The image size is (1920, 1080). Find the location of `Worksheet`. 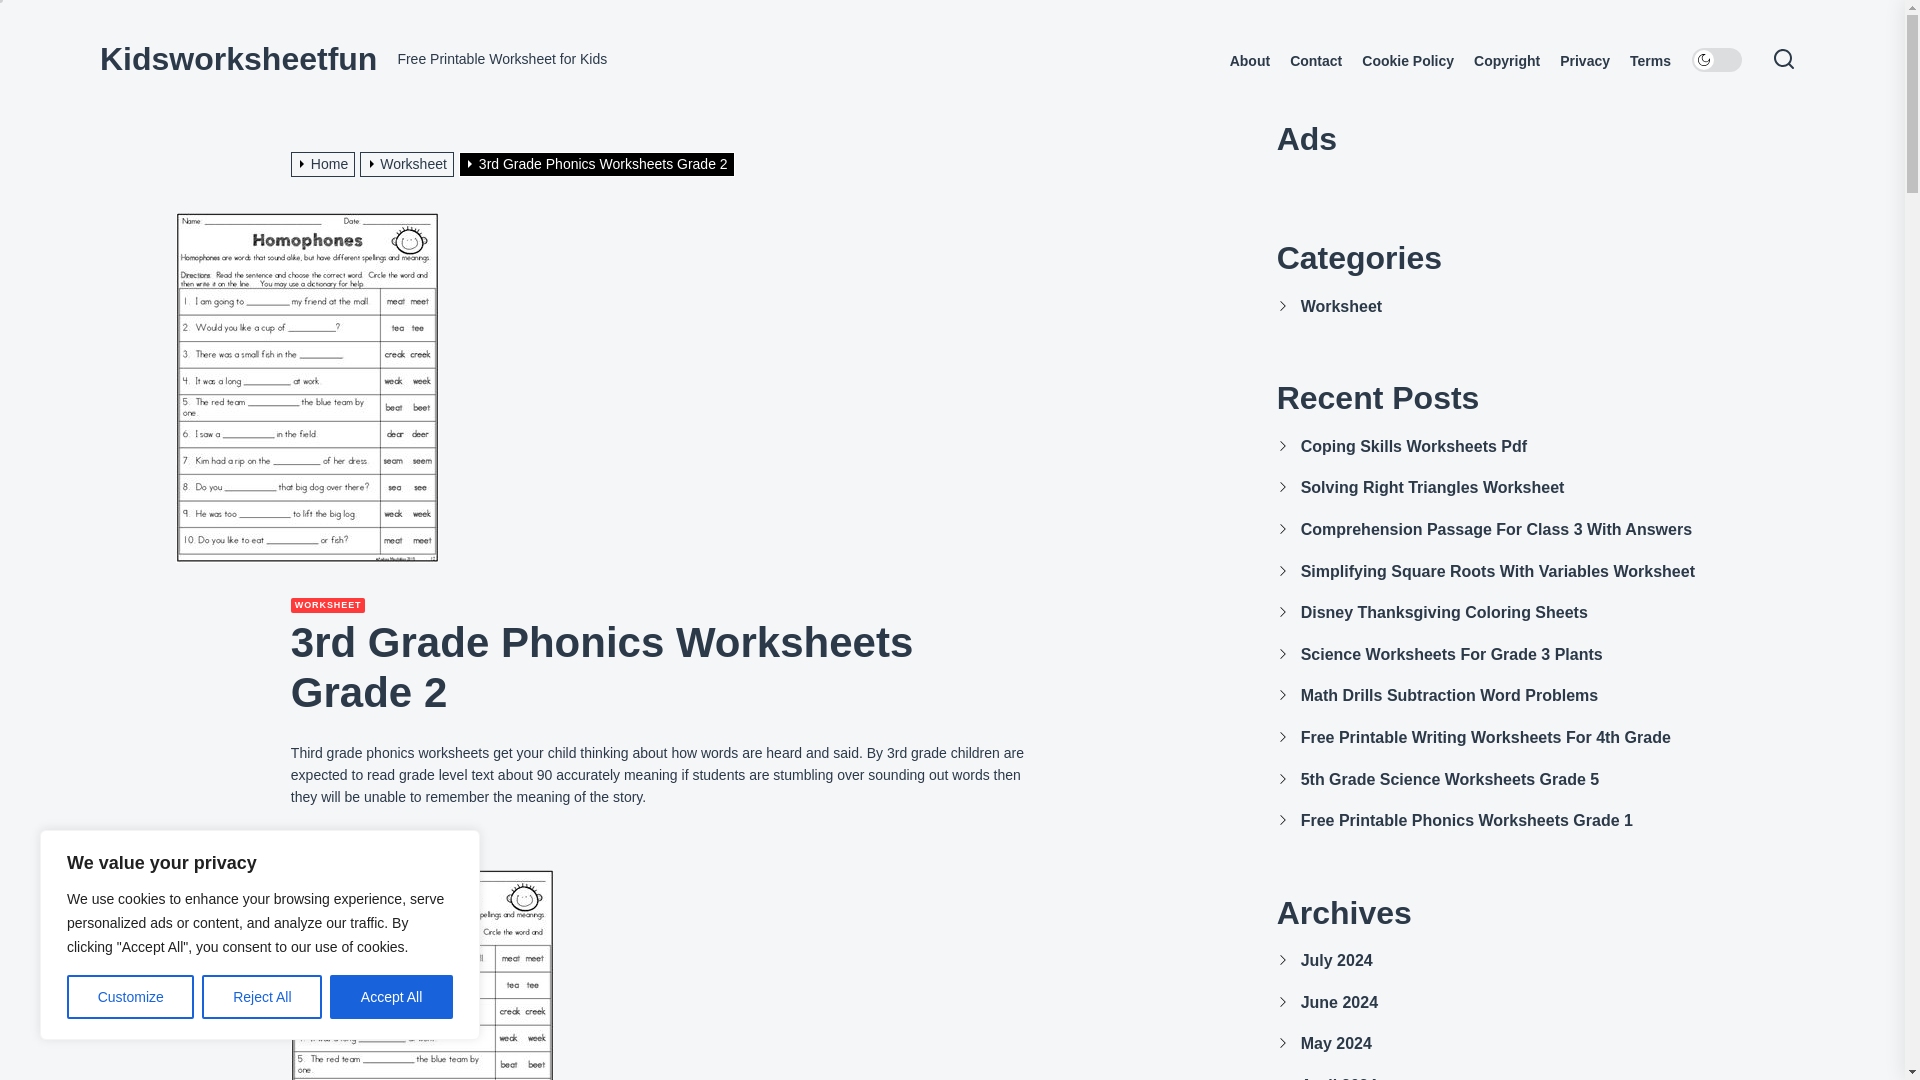

Worksheet is located at coordinates (409, 163).